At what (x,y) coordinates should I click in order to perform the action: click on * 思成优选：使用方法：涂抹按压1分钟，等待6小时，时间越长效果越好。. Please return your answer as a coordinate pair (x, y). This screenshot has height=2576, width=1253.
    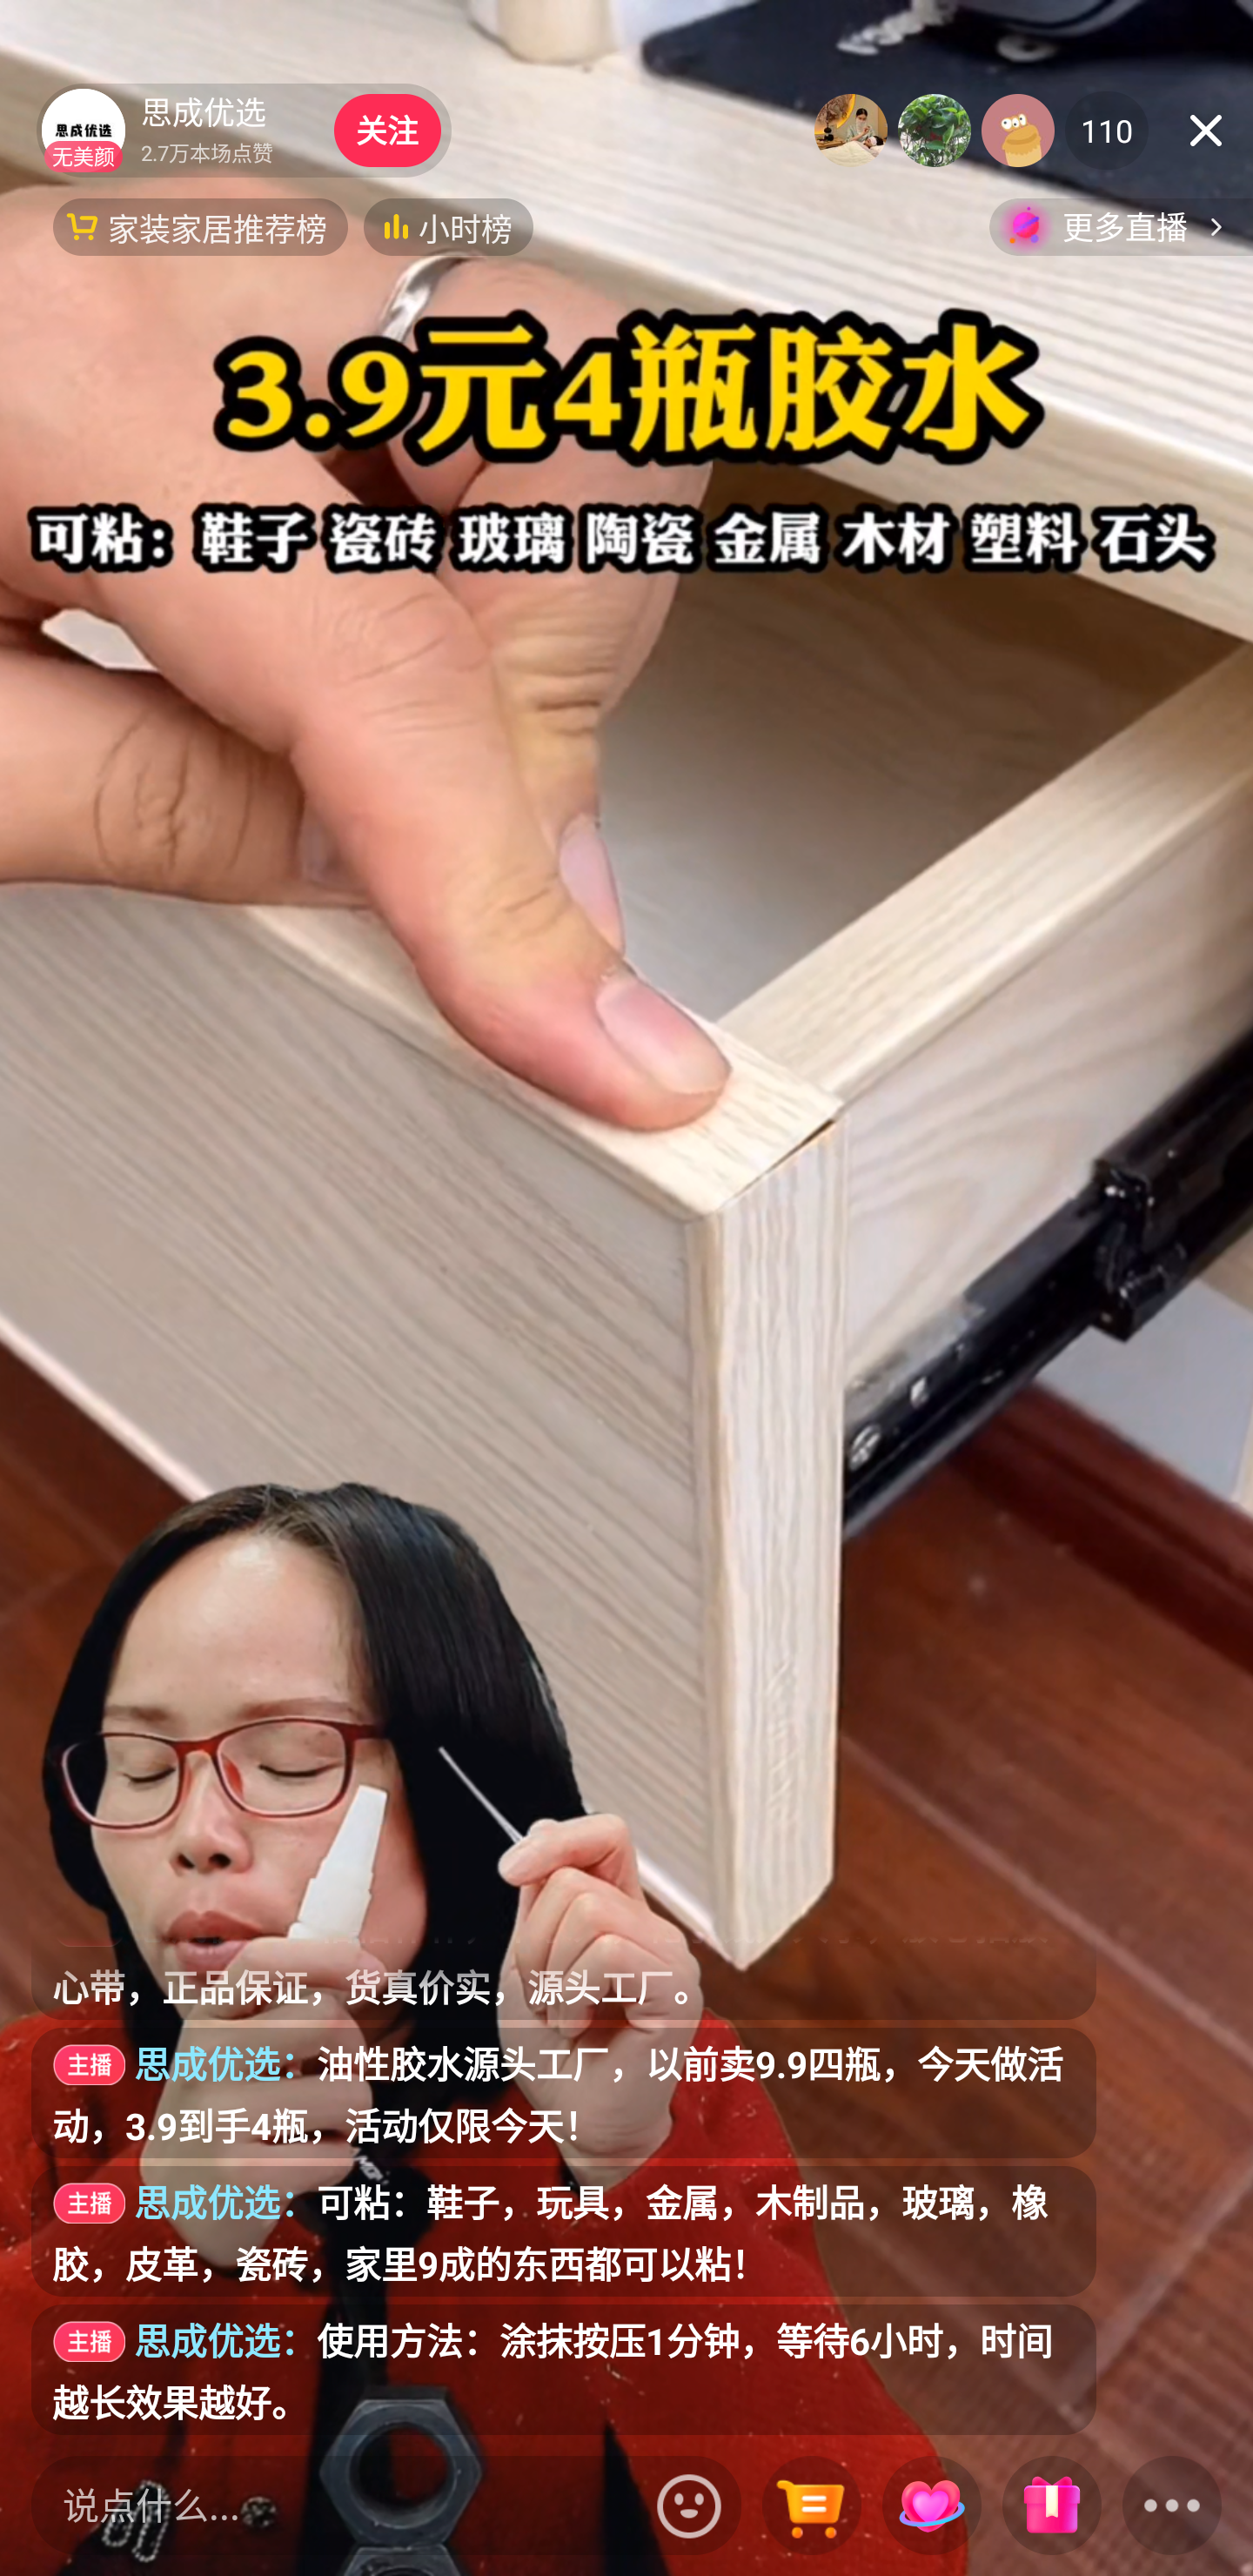
    Looking at the image, I should click on (564, 2370).